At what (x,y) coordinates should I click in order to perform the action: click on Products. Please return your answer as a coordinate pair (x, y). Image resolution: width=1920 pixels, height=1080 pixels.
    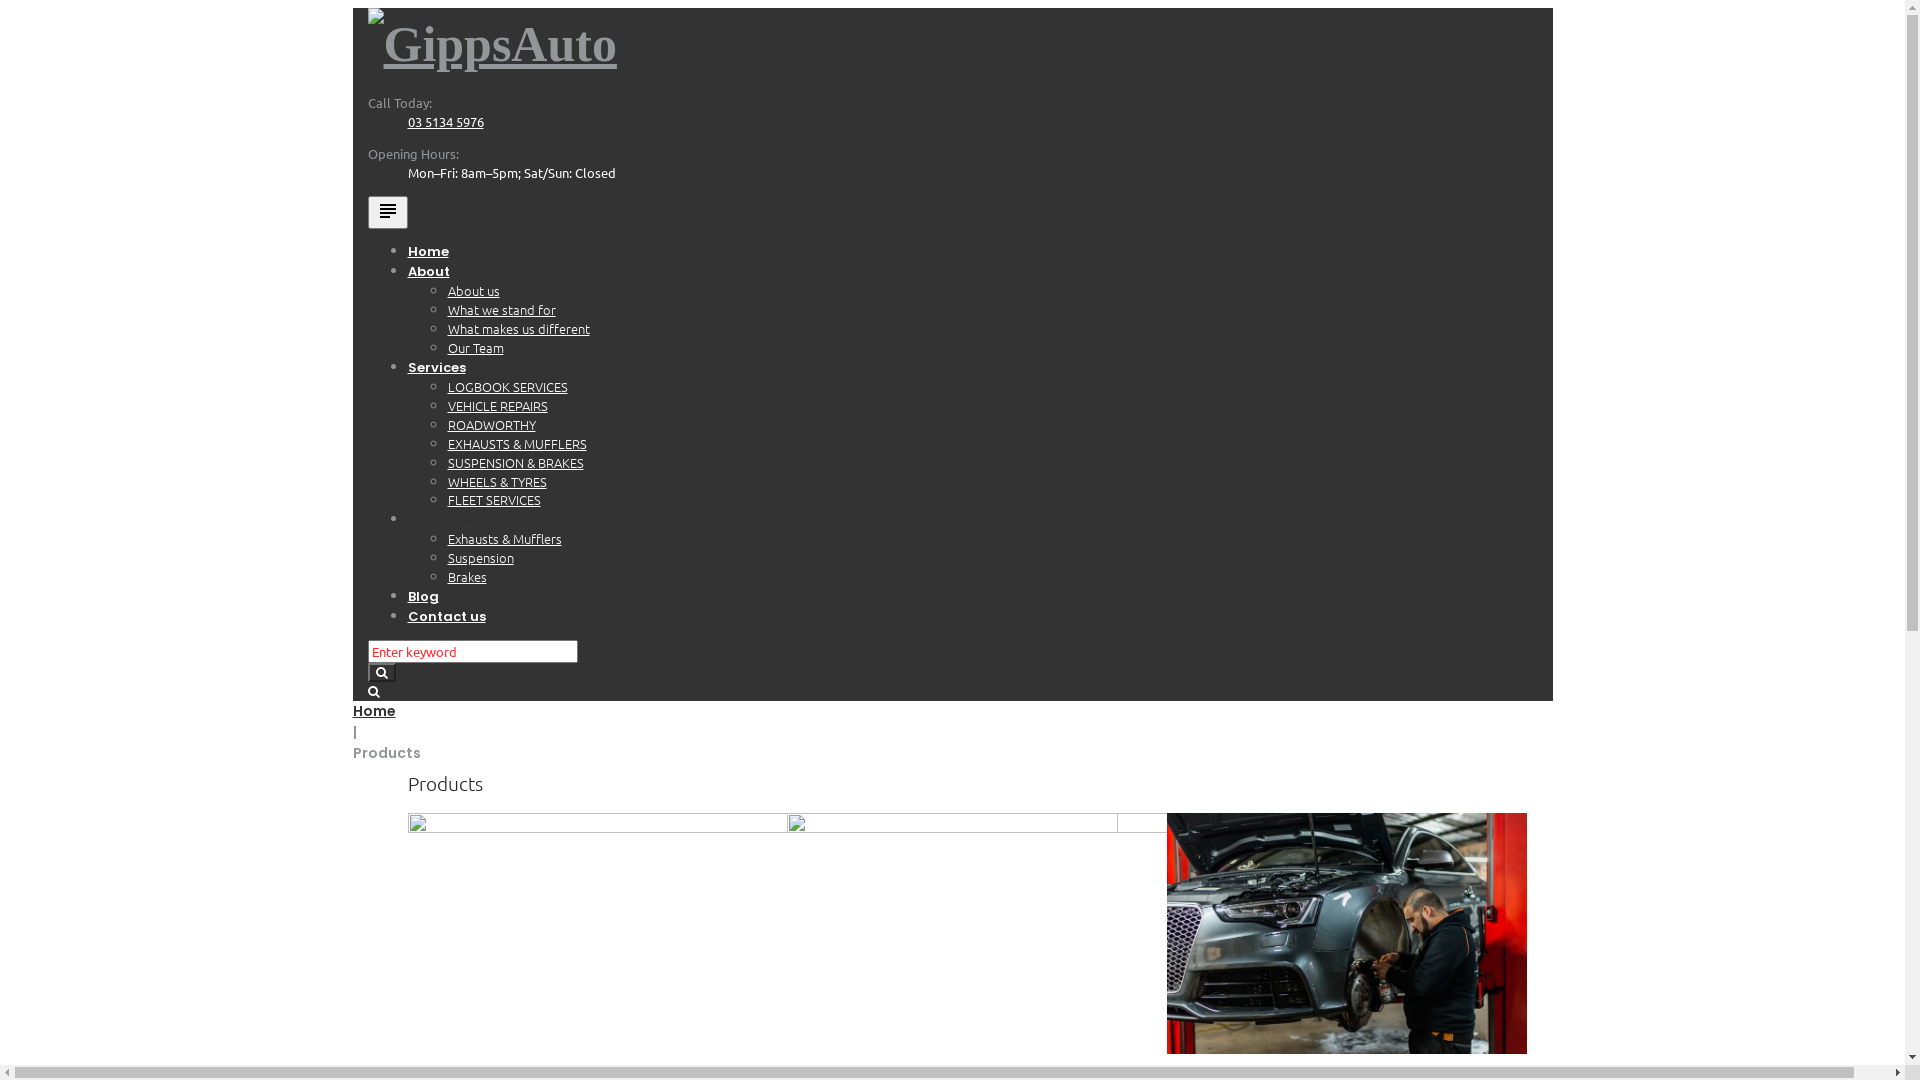
    Looking at the image, I should click on (440, 520).